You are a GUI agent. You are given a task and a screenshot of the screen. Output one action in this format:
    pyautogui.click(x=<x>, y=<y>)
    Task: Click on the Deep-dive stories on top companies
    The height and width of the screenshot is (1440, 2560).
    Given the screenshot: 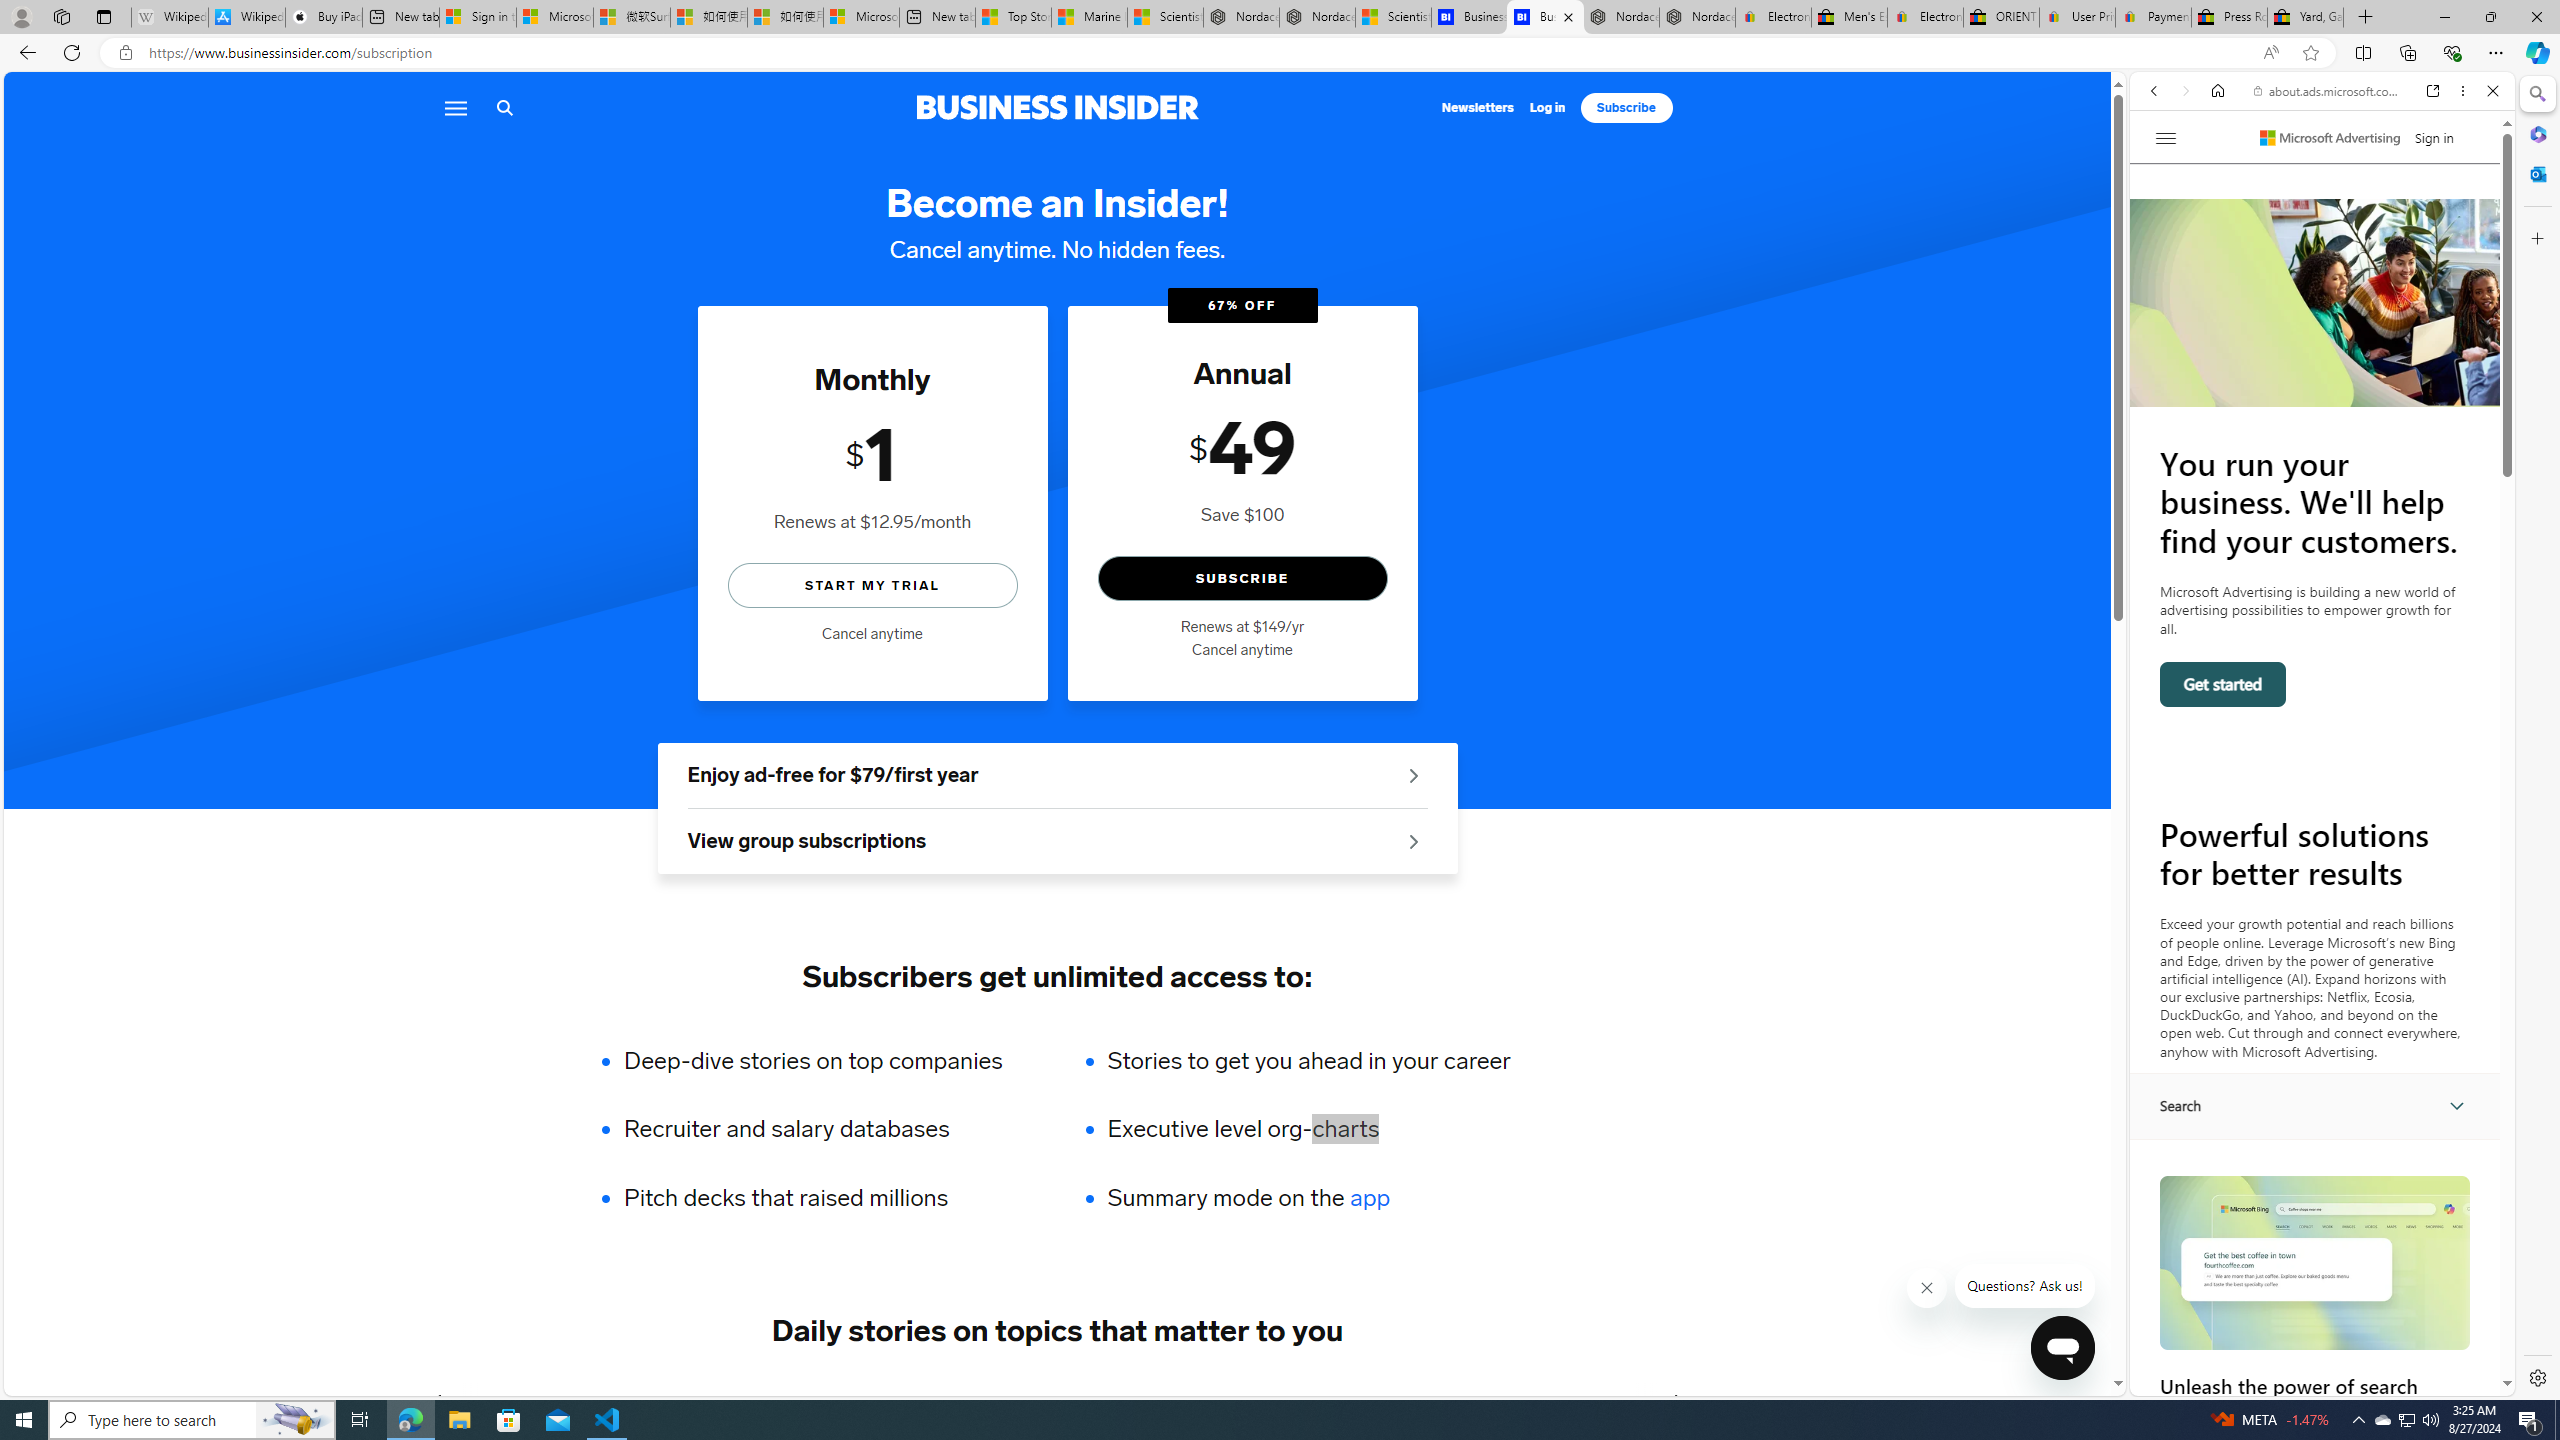 What is the action you would take?
    pyautogui.click(x=826, y=1060)
    